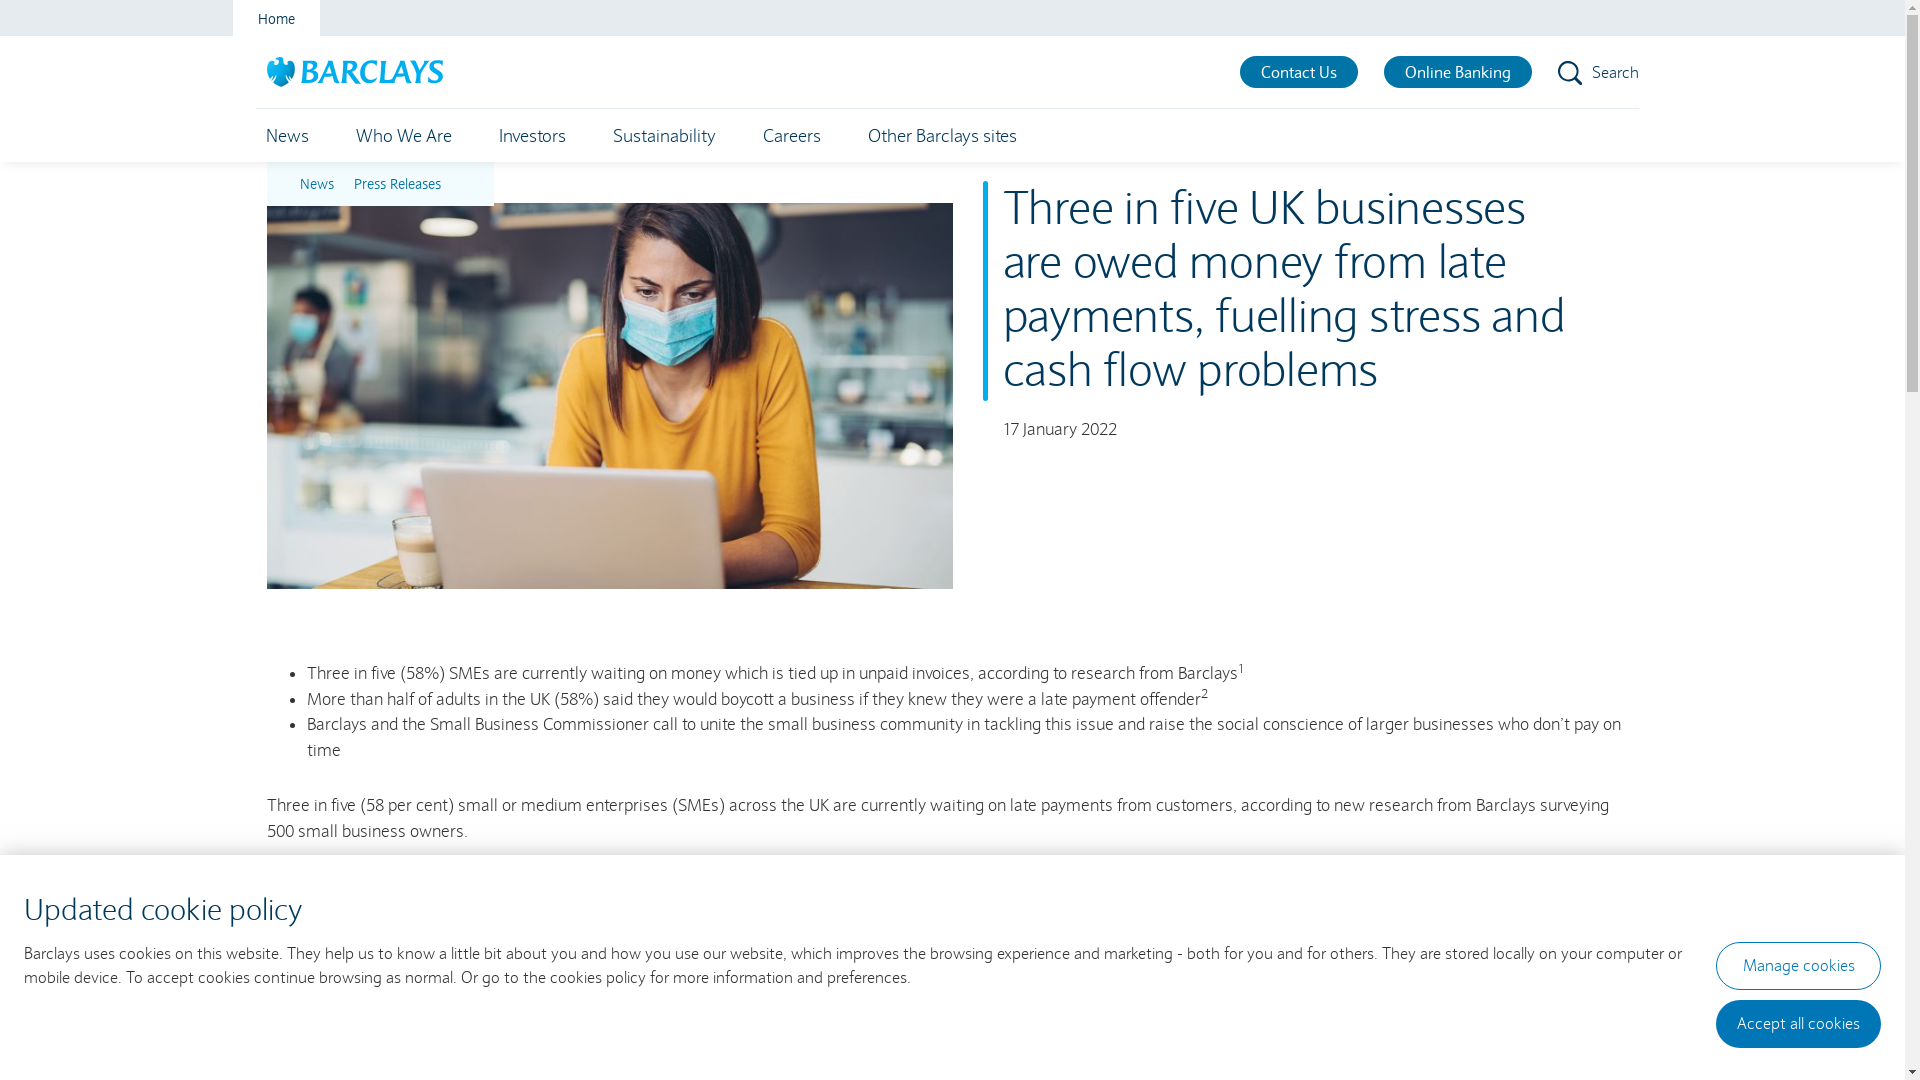 This screenshot has height=1080, width=1920. I want to click on Online Banking, so click(1458, 72).